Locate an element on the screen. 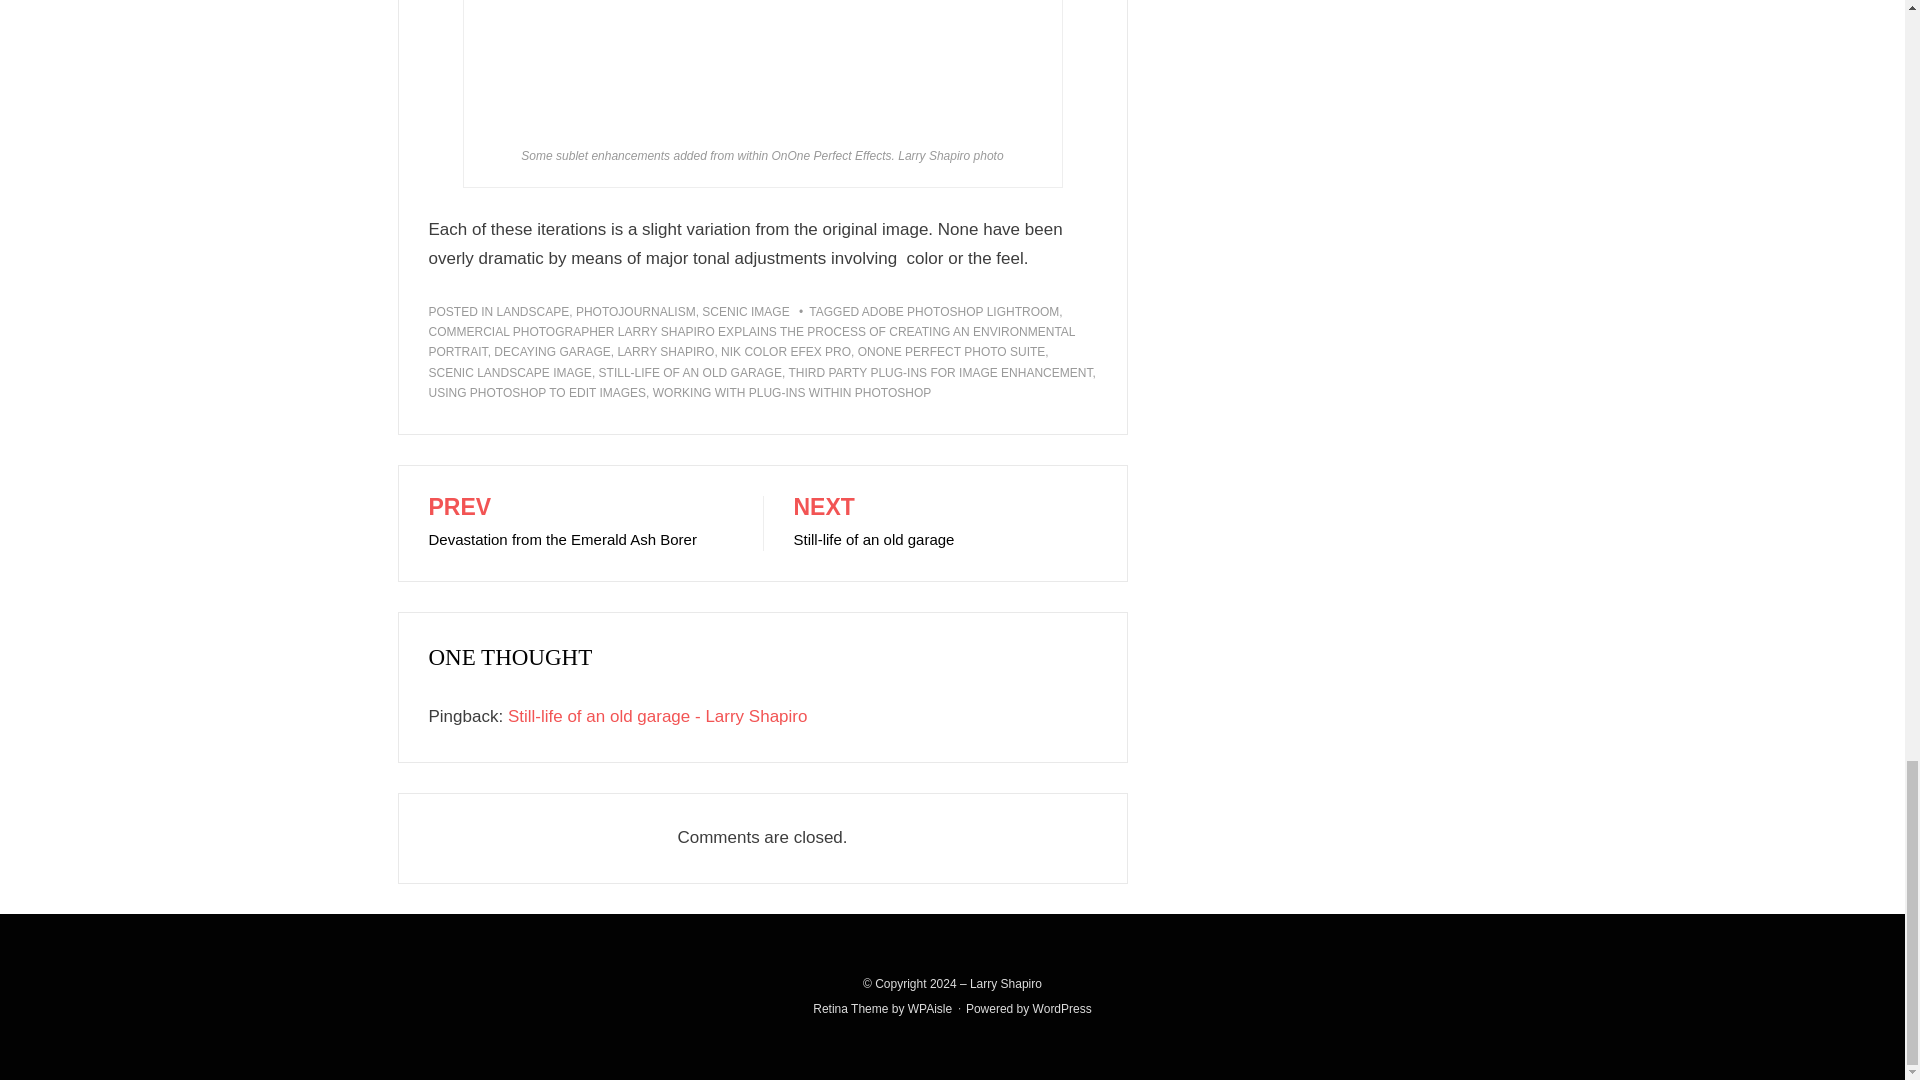 This screenshot has height=1080, width=1920. DECAYING GARAGE is located at coordinates (552, 351).